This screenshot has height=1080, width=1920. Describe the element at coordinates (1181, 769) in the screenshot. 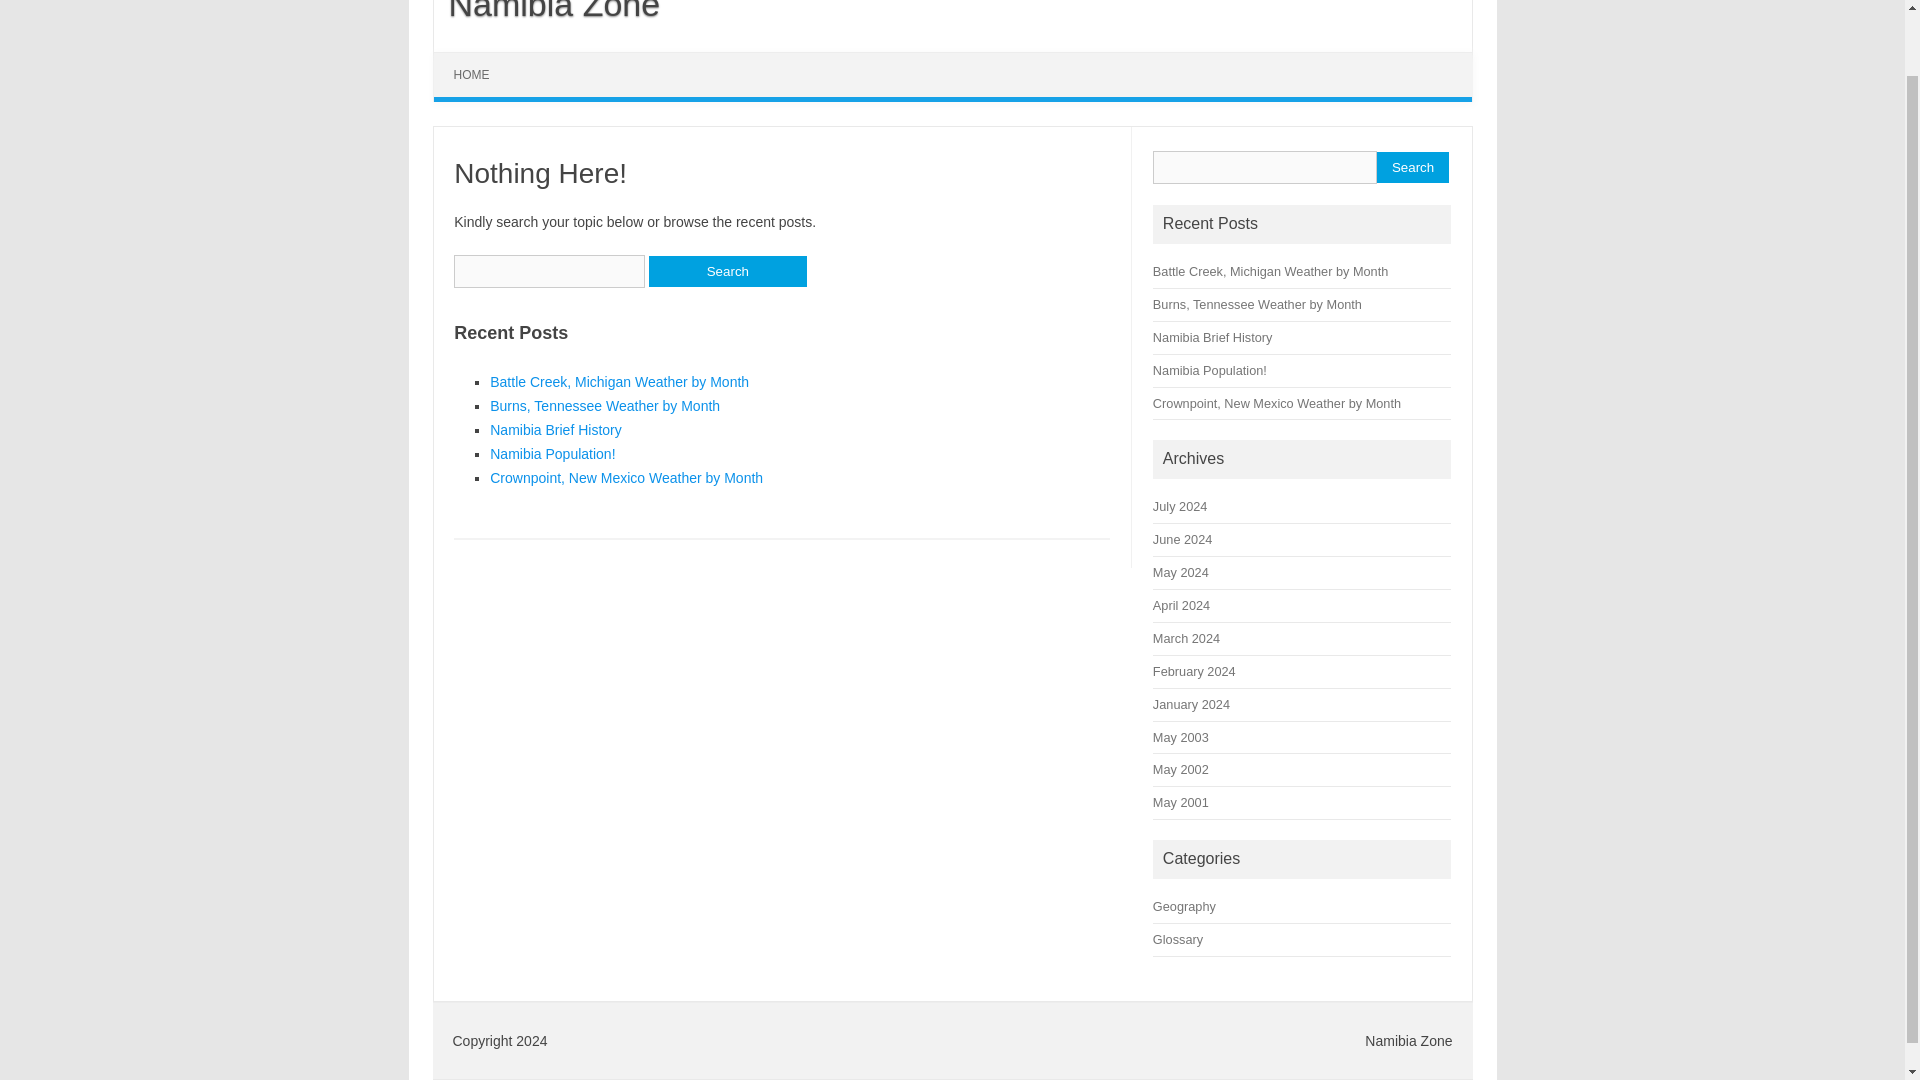

I see `May 2002` at that location.